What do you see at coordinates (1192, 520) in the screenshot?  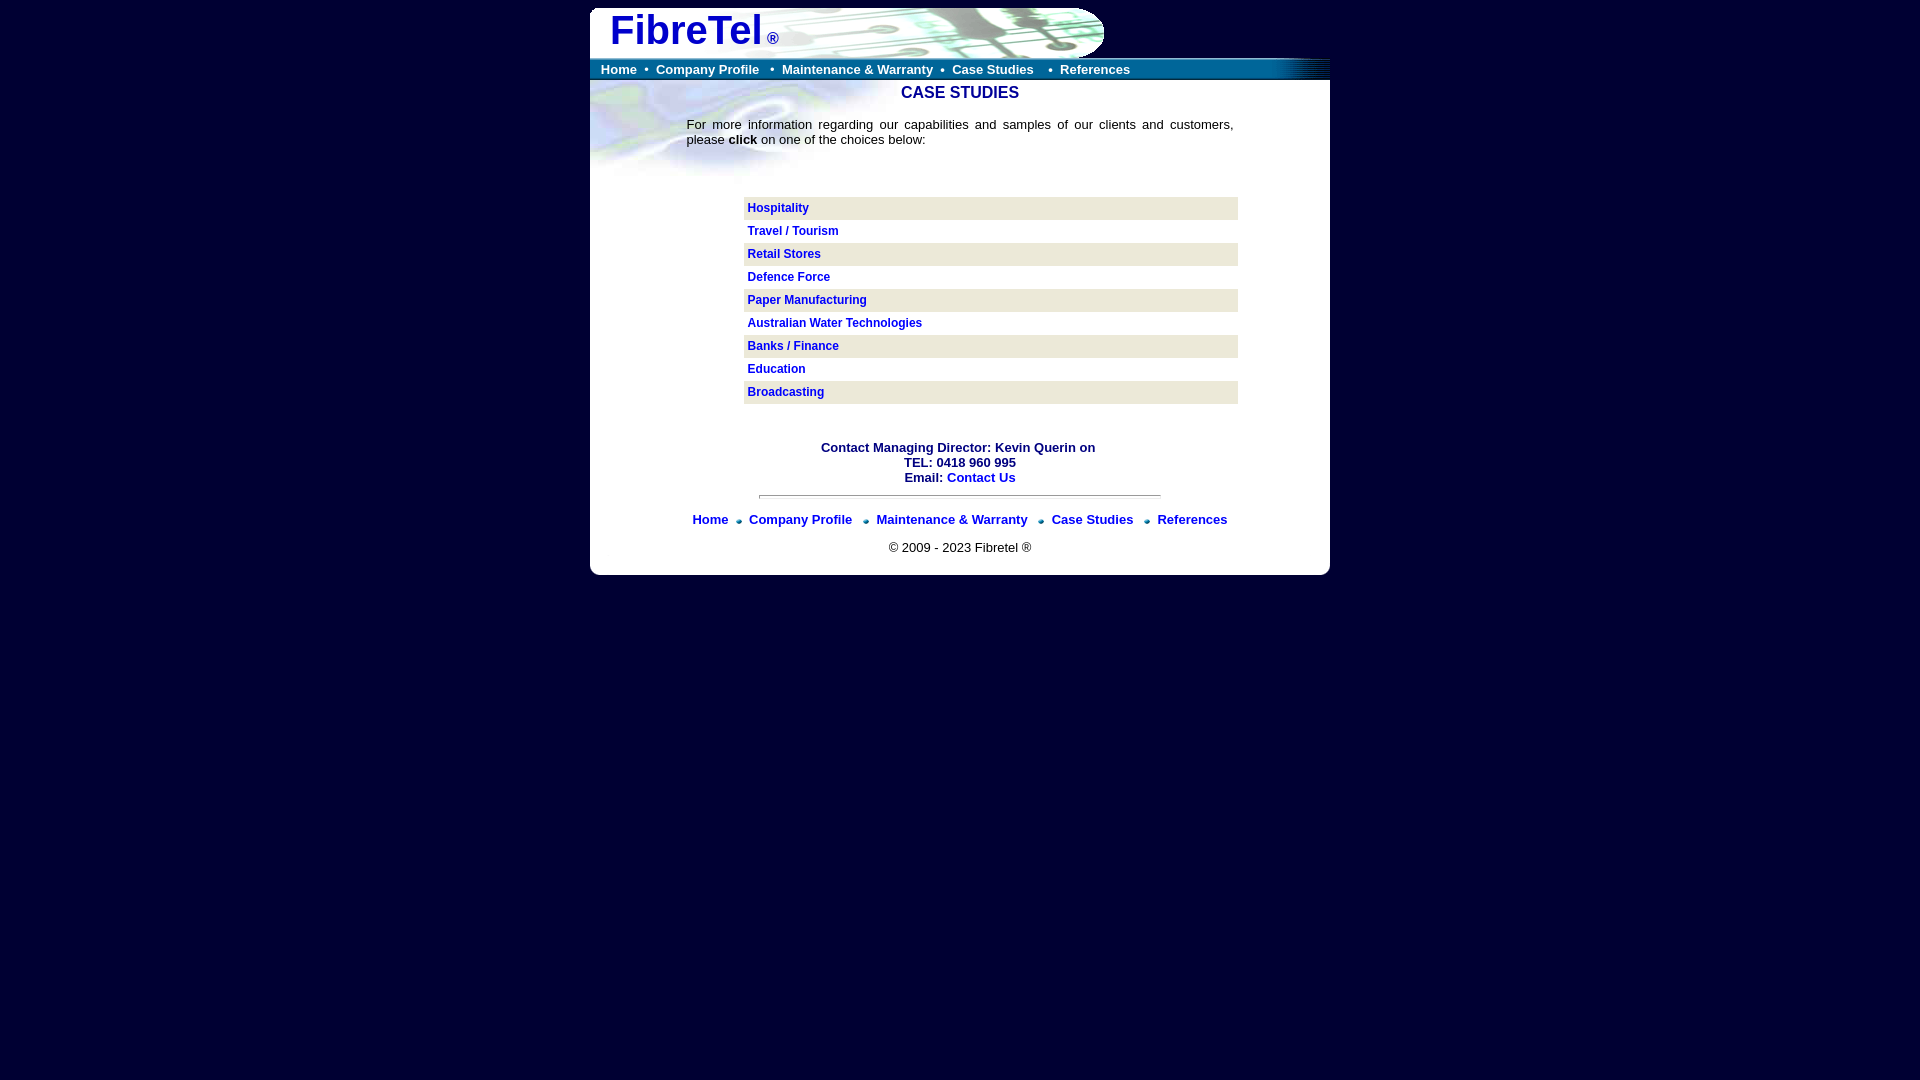 I see `References` at bounding box center [1192, 520].